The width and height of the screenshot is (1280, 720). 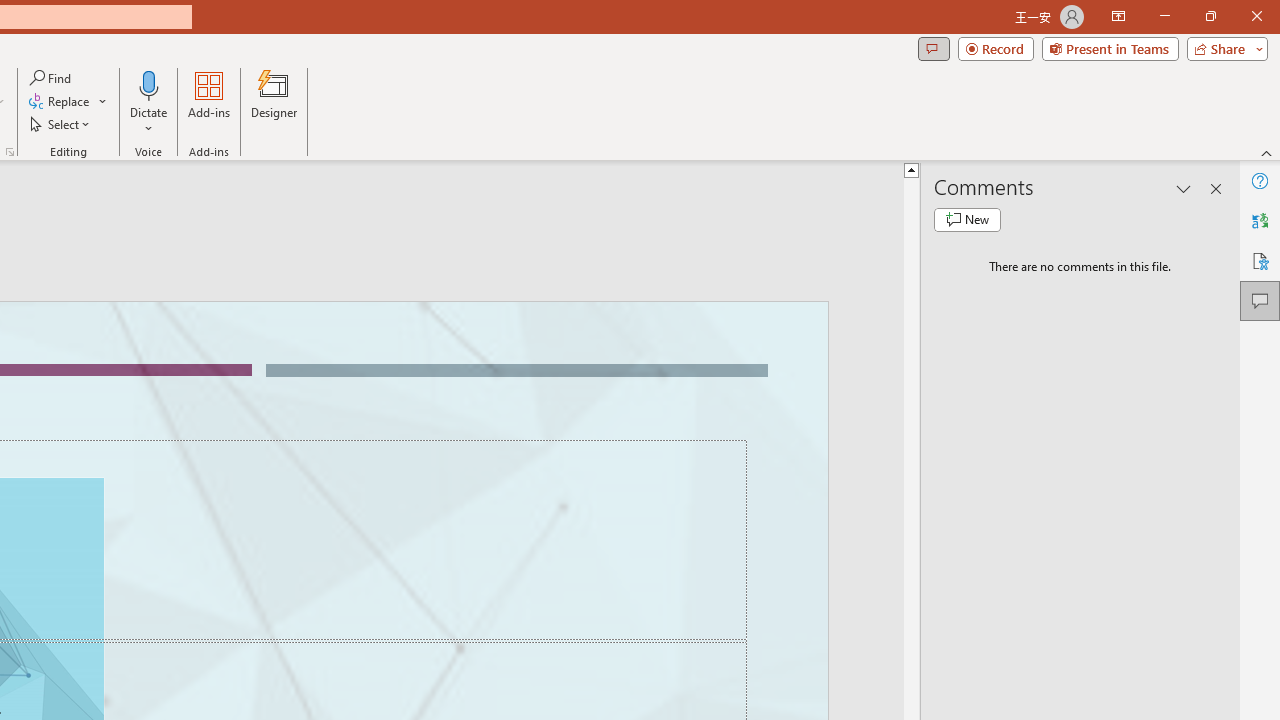 What do you see at coordinates (1092, 217) in the screenshot?
I see `Class: ___1lmltc5 f1agt3bx f12qytpq` at bounding box center [1092, 217].